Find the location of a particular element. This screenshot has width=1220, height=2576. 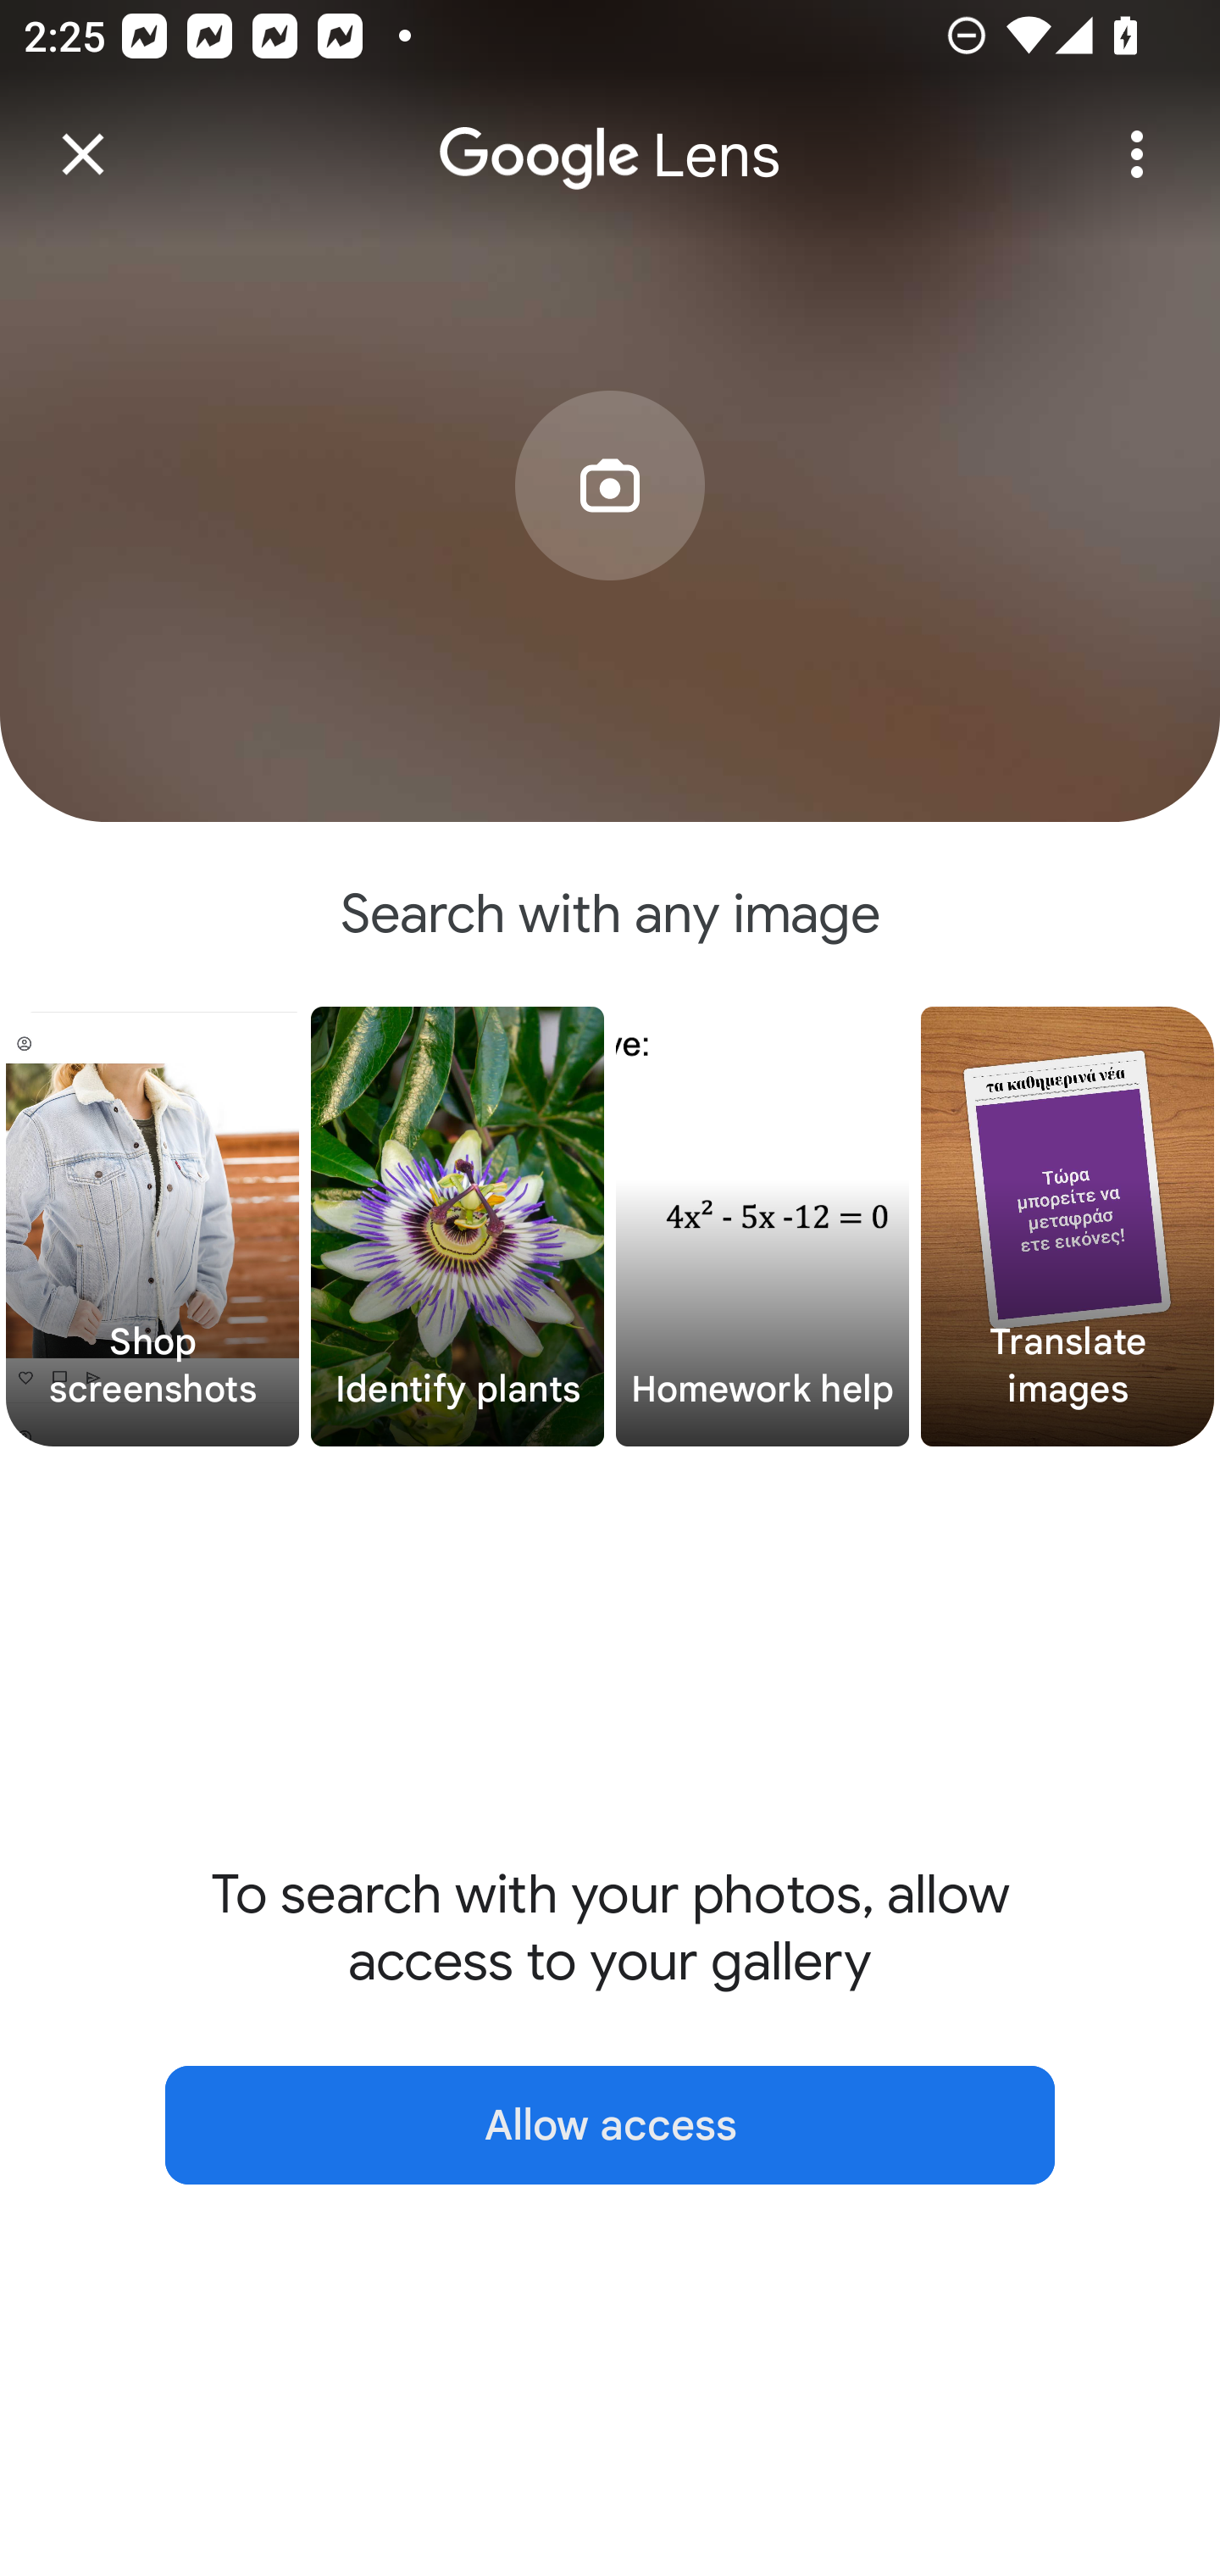

Google Lens Lens is located at coordinates (610, 132).